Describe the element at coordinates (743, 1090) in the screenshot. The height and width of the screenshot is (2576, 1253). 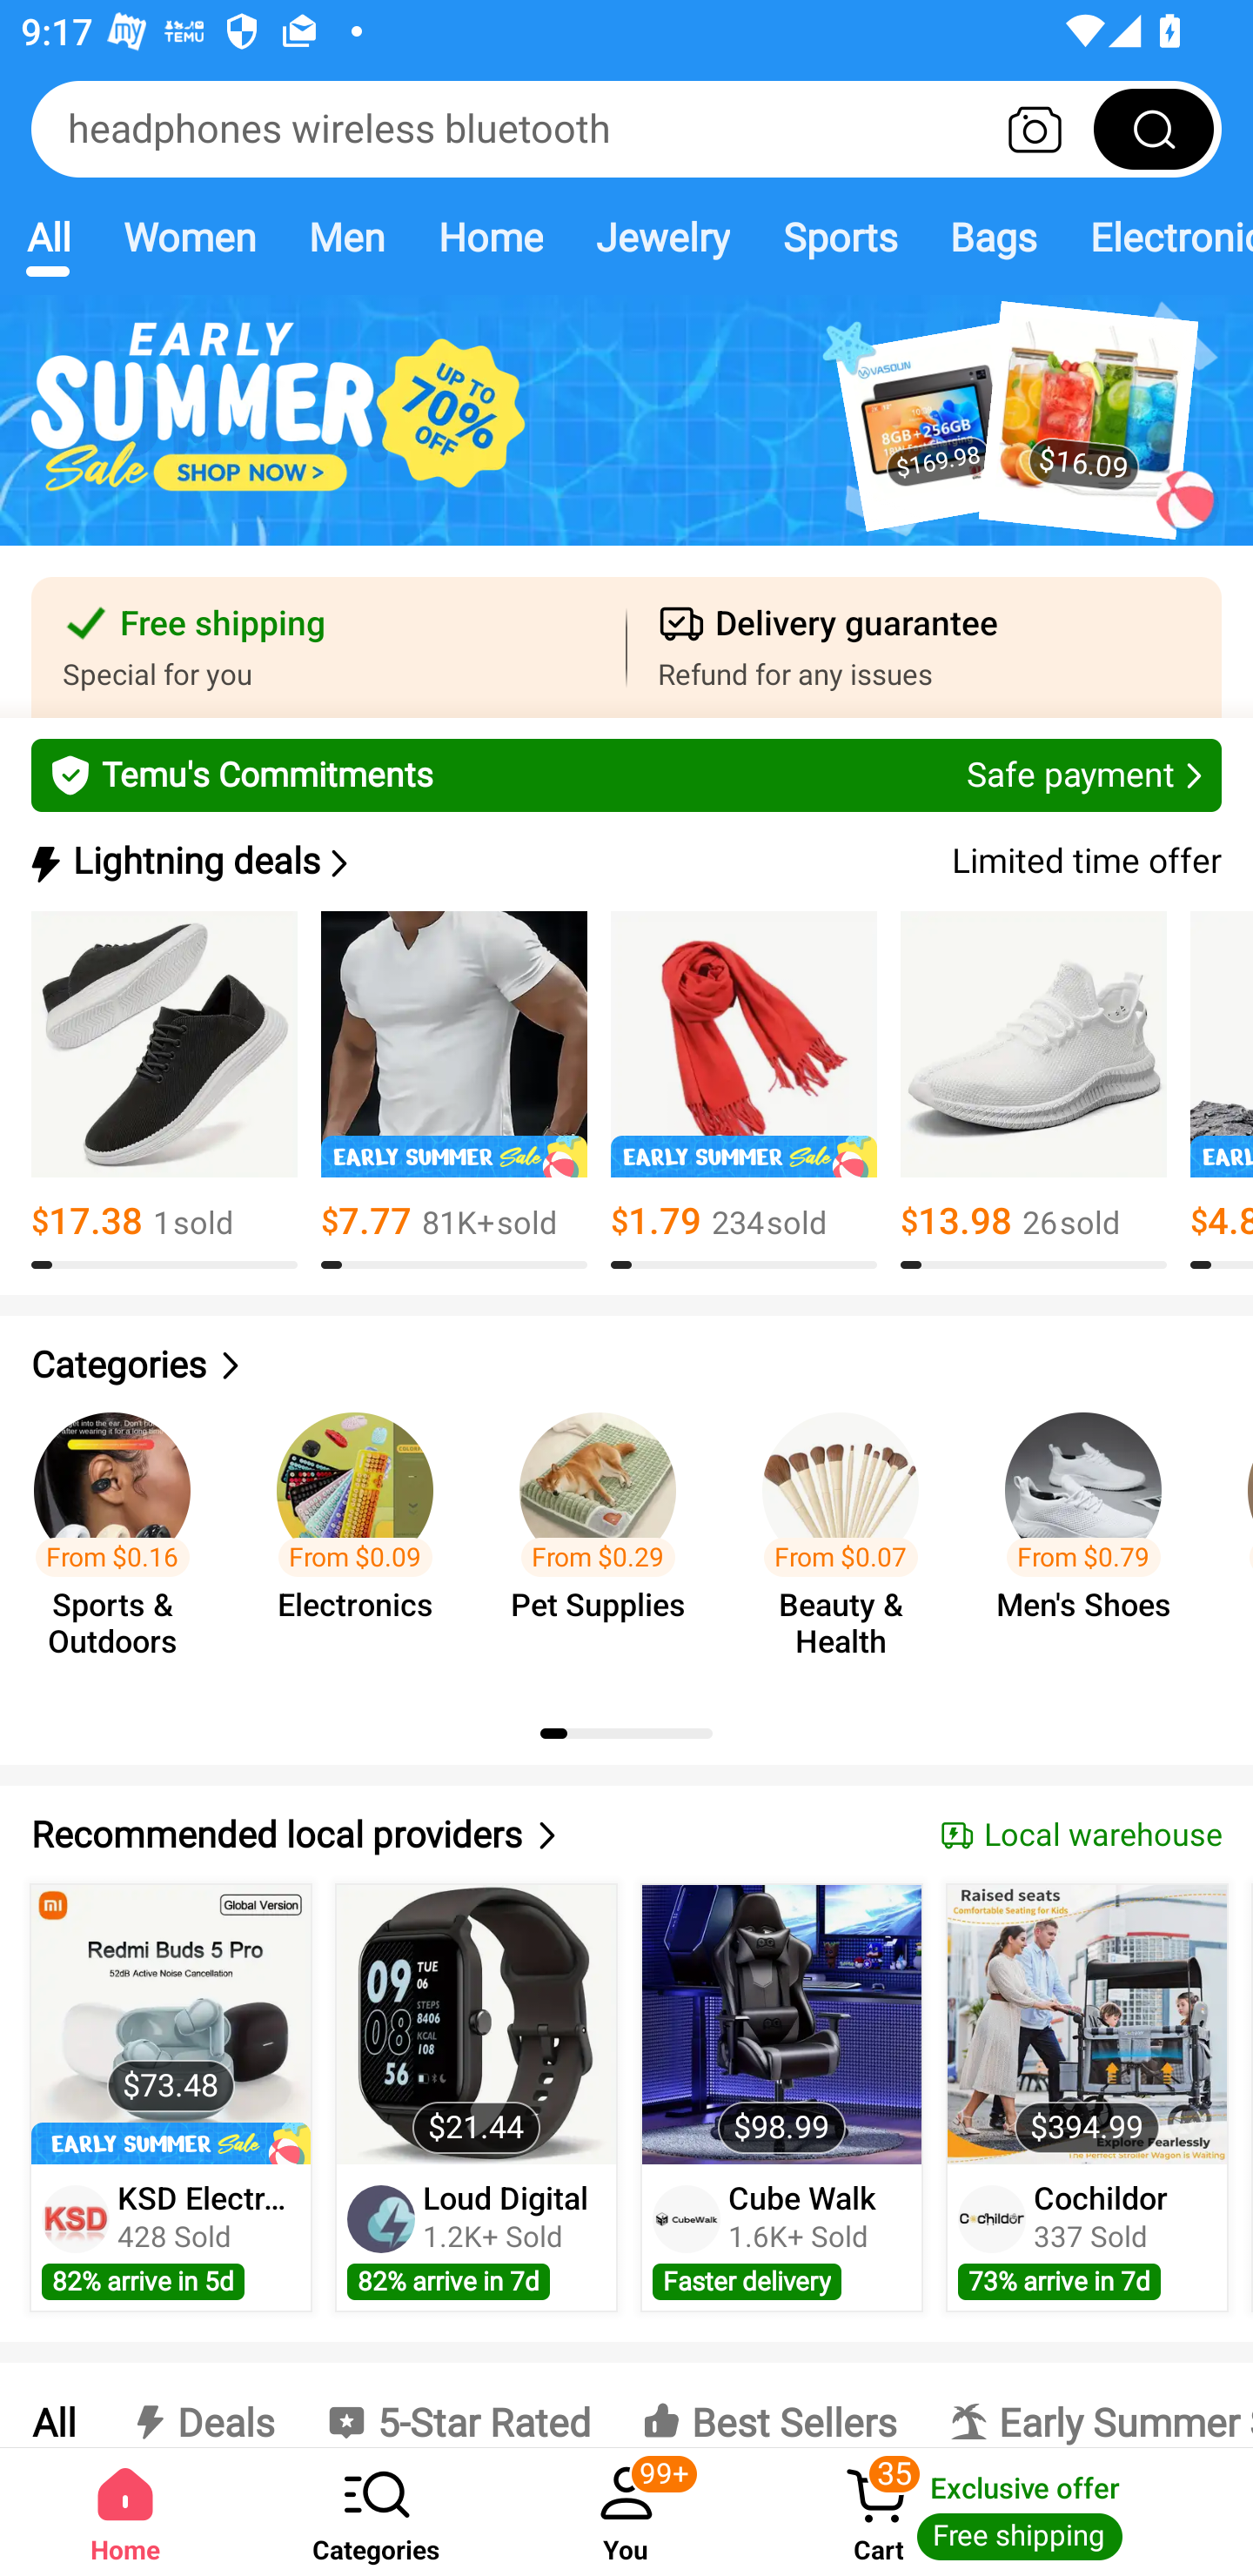
I see `$1.79 234￼sold 8.0` at that location.